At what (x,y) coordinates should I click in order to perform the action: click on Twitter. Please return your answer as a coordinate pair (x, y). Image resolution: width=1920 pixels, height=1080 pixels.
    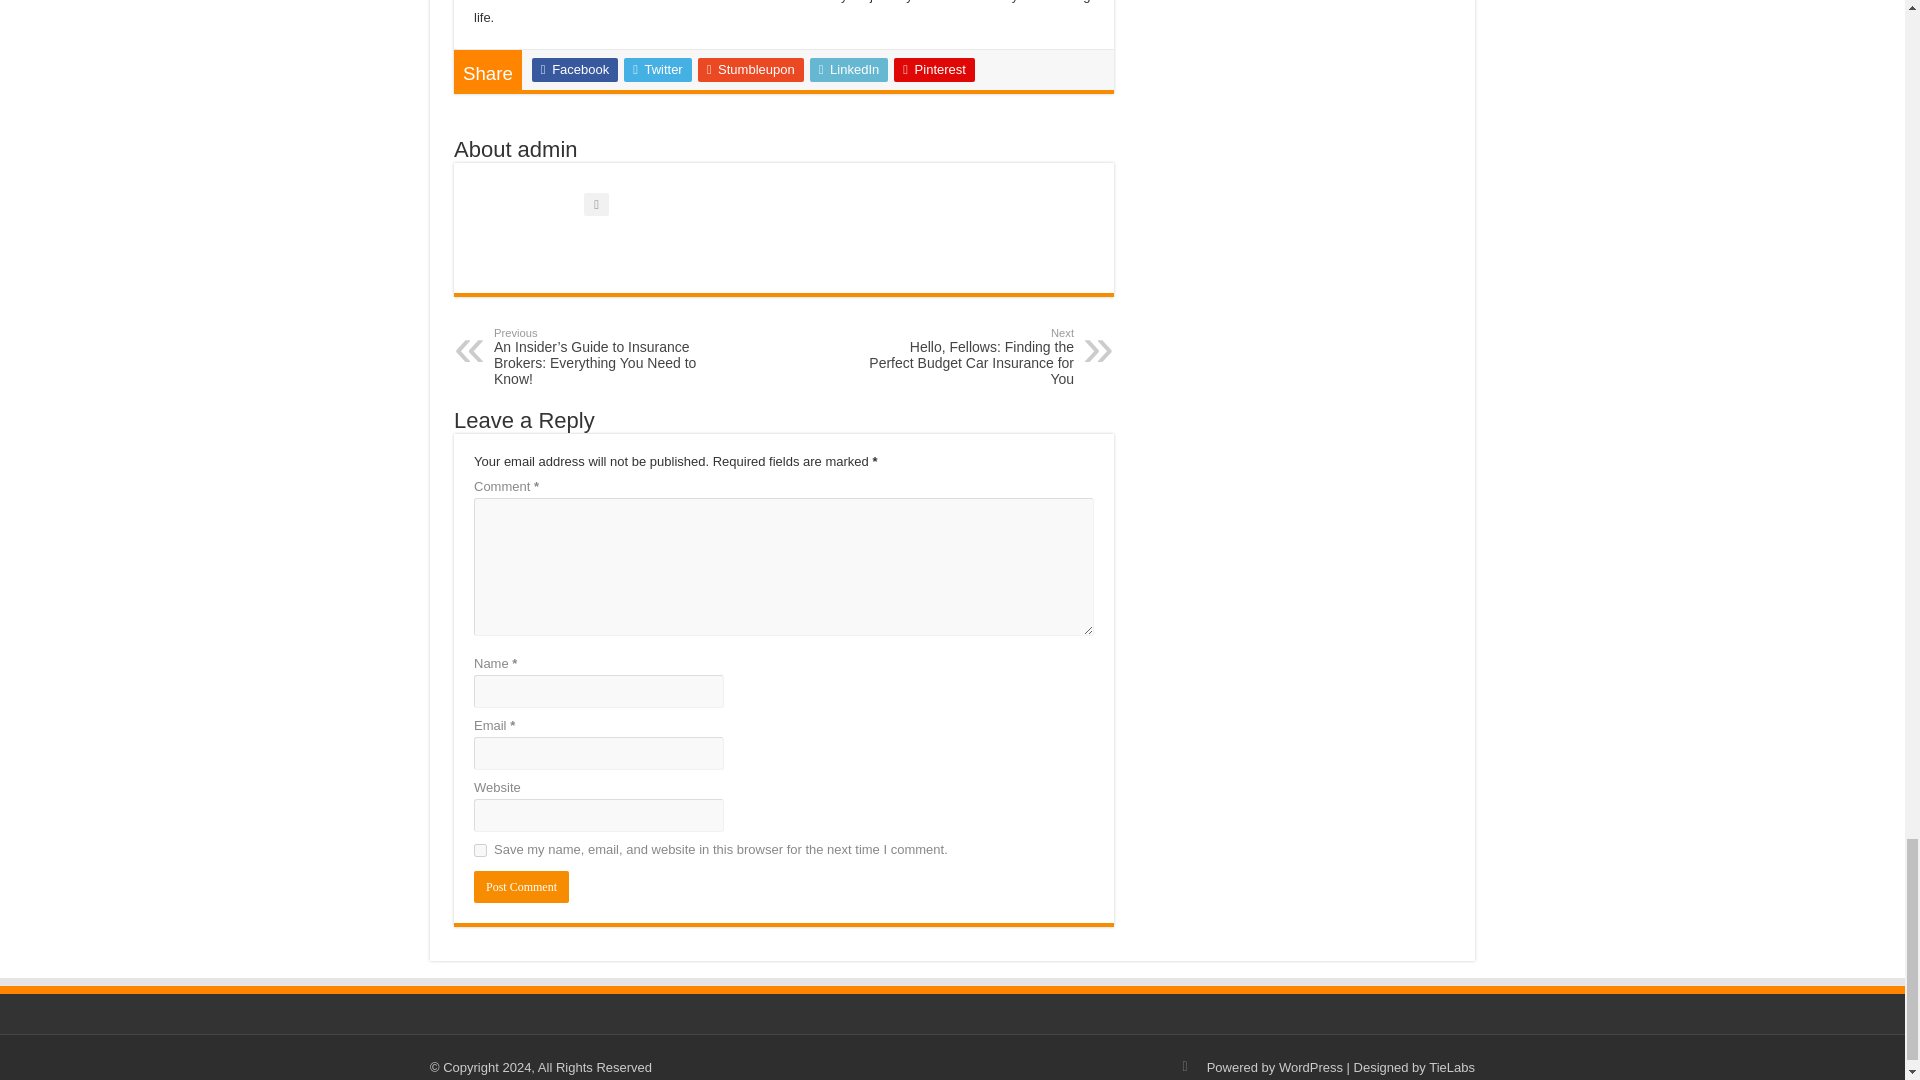
    Looking at the image, I should click on (658, 70).